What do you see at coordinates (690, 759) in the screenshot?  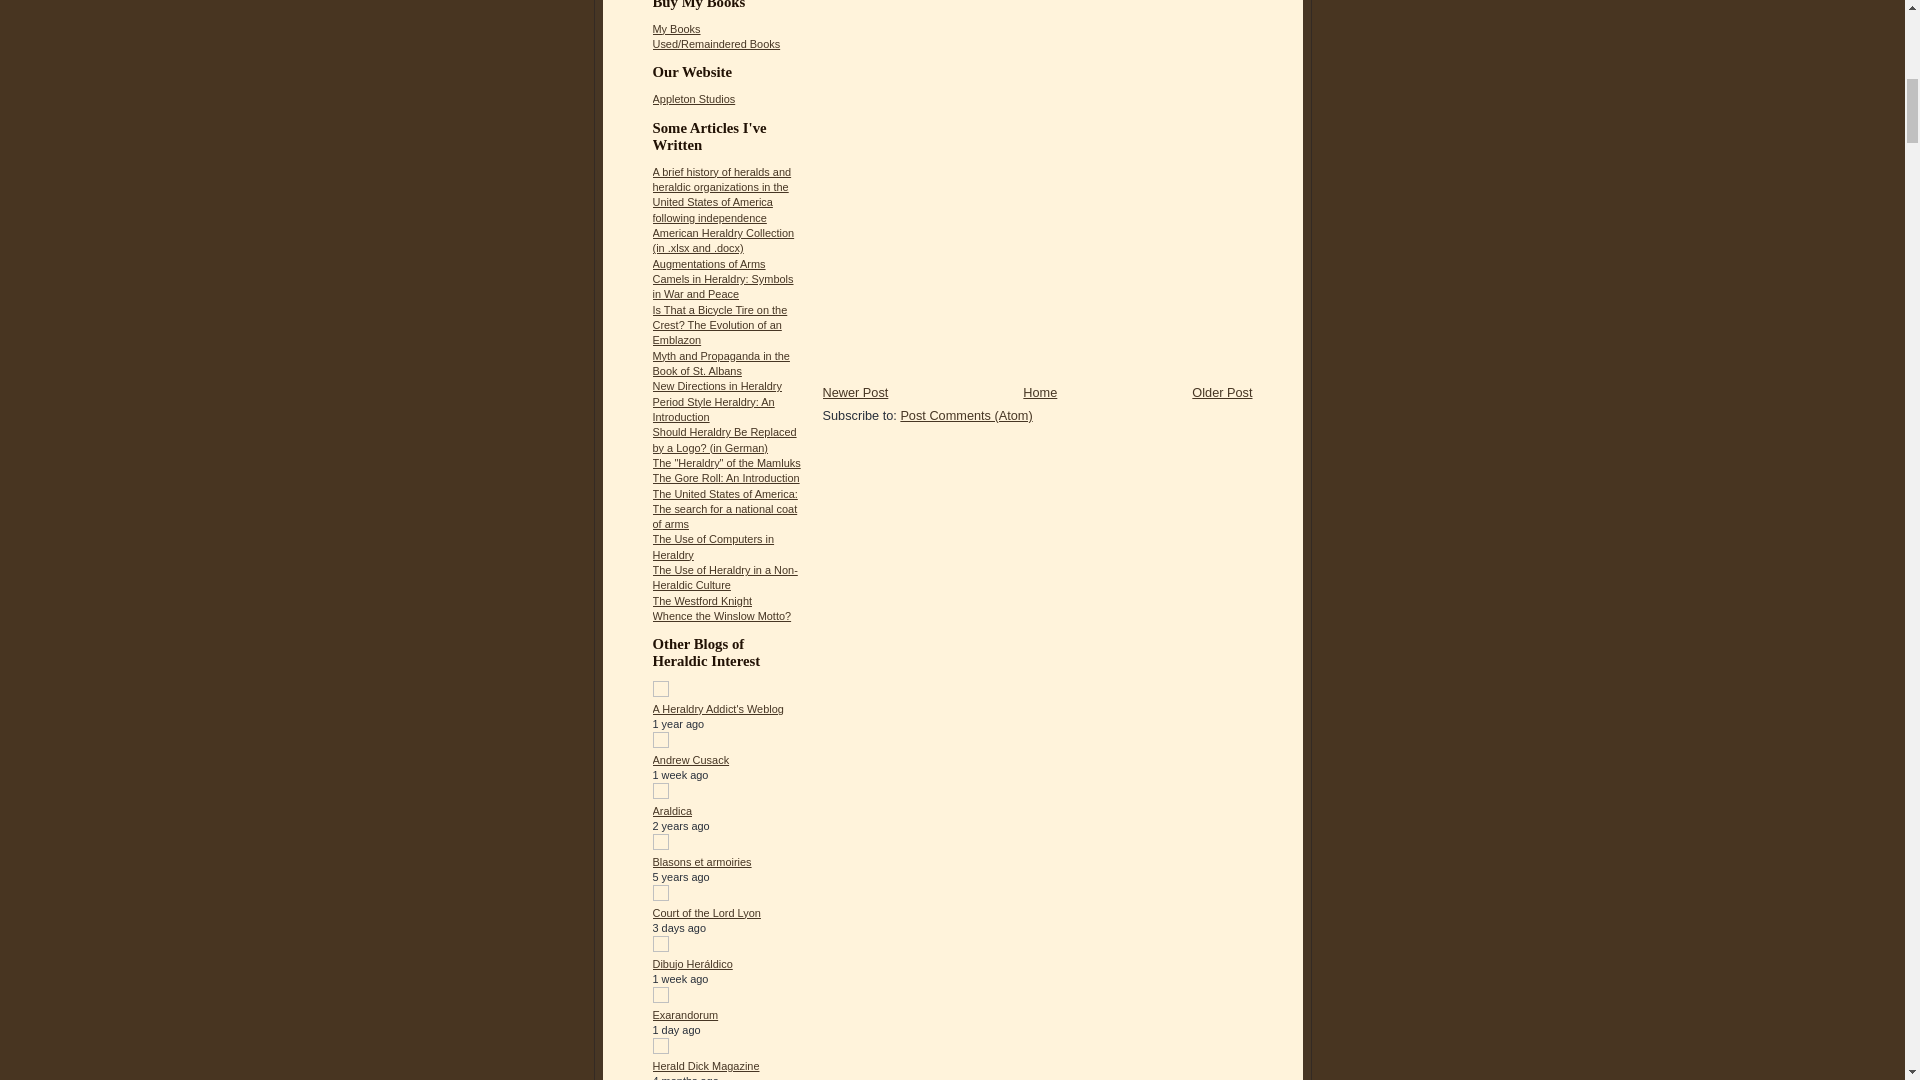 I see `Andrew Cusack` at bounding box center [690, 759].